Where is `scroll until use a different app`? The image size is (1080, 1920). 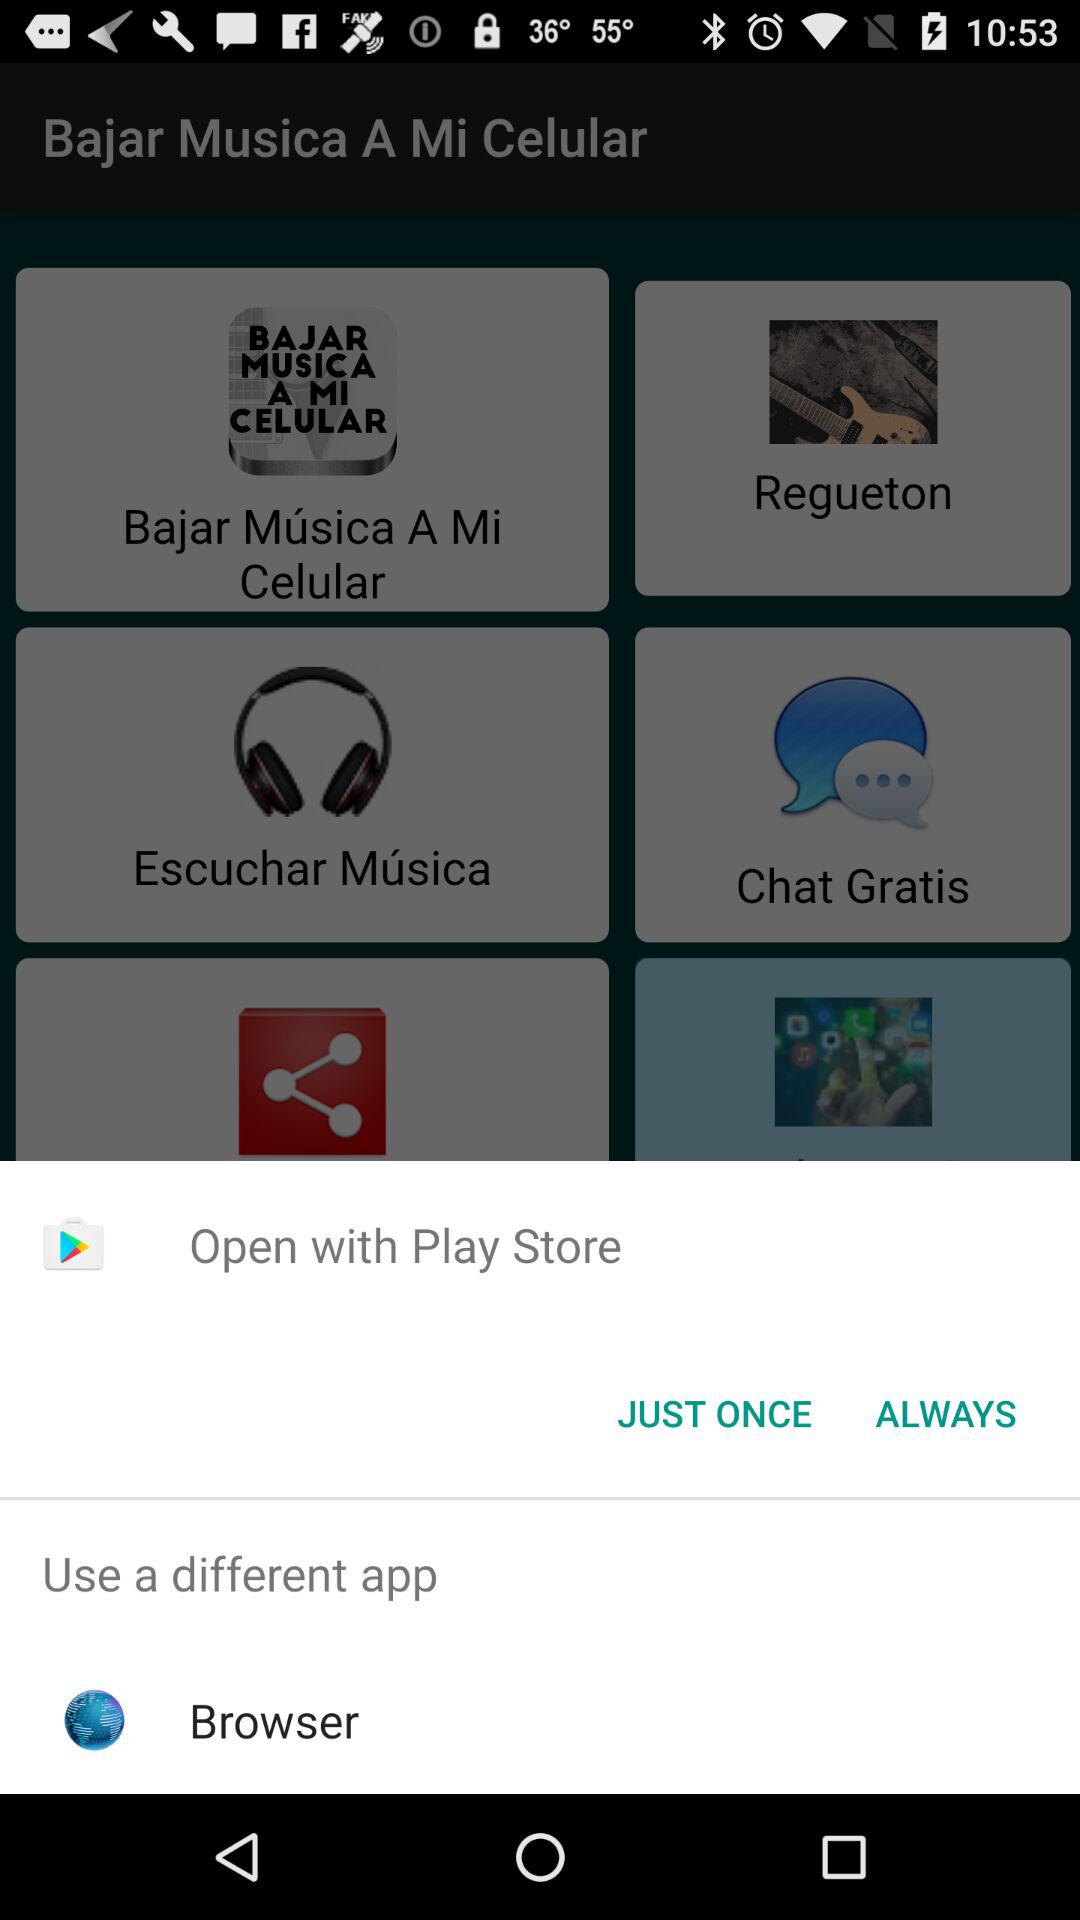
scroll until use a different app is located at coordinates (540, 1574).